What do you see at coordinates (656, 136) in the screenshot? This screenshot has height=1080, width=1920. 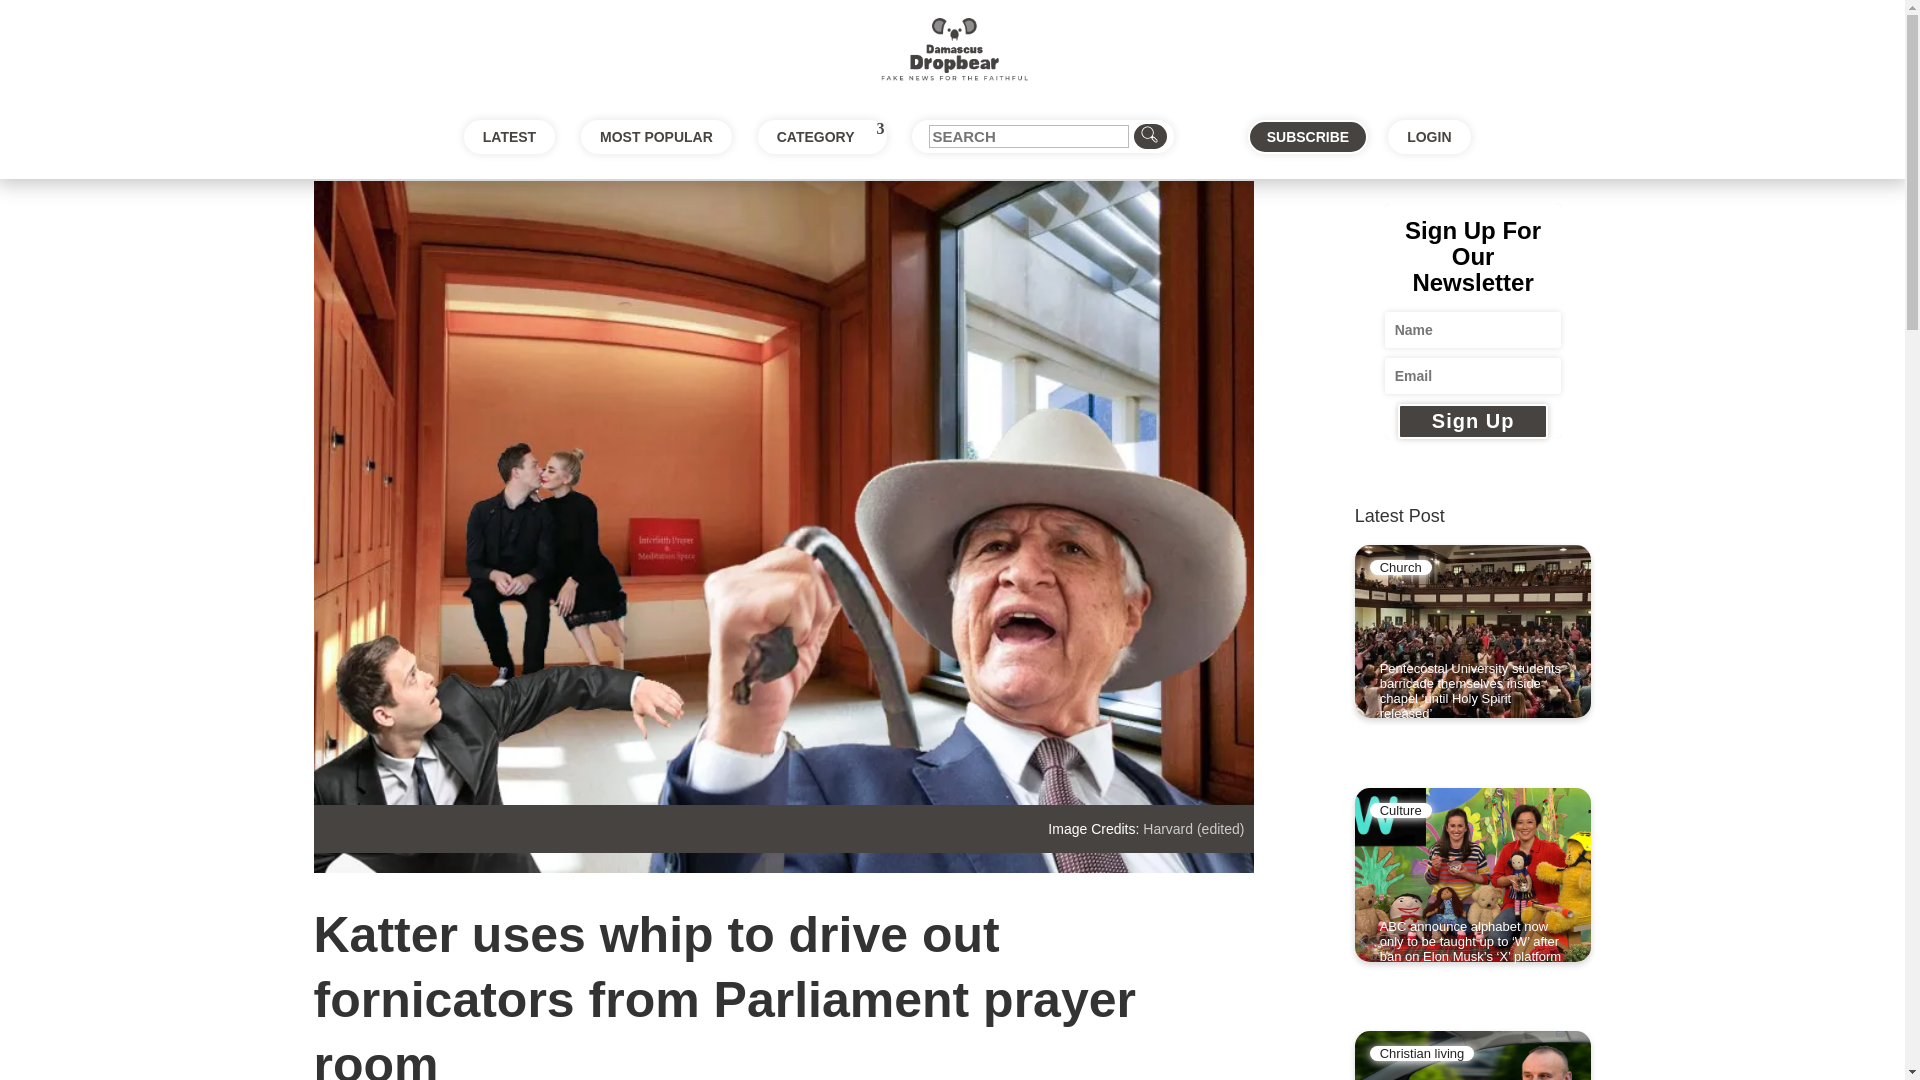 I see `MOST POPULAR` at bounding box center [656, 136].